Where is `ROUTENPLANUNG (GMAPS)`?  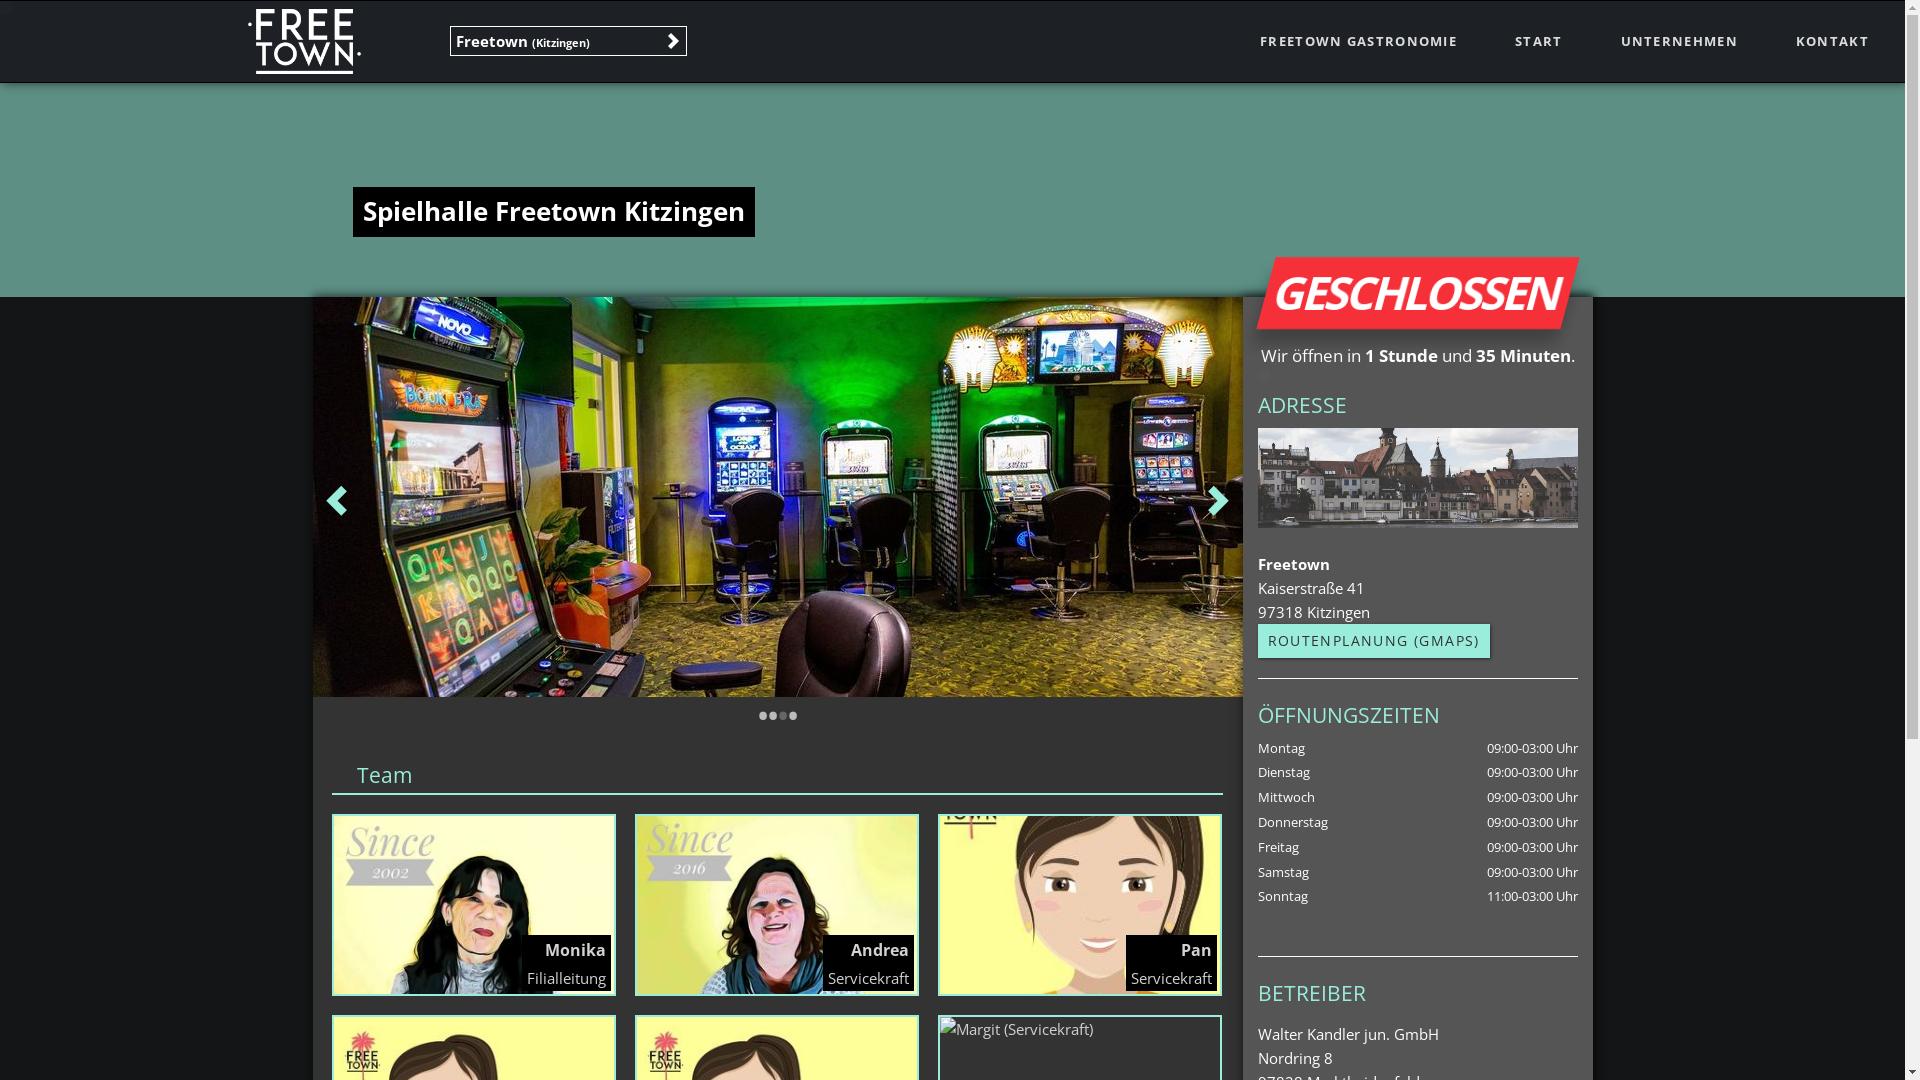
ROUTENPLANUNG (GMAPS) is located at coordinates (1374, 640).